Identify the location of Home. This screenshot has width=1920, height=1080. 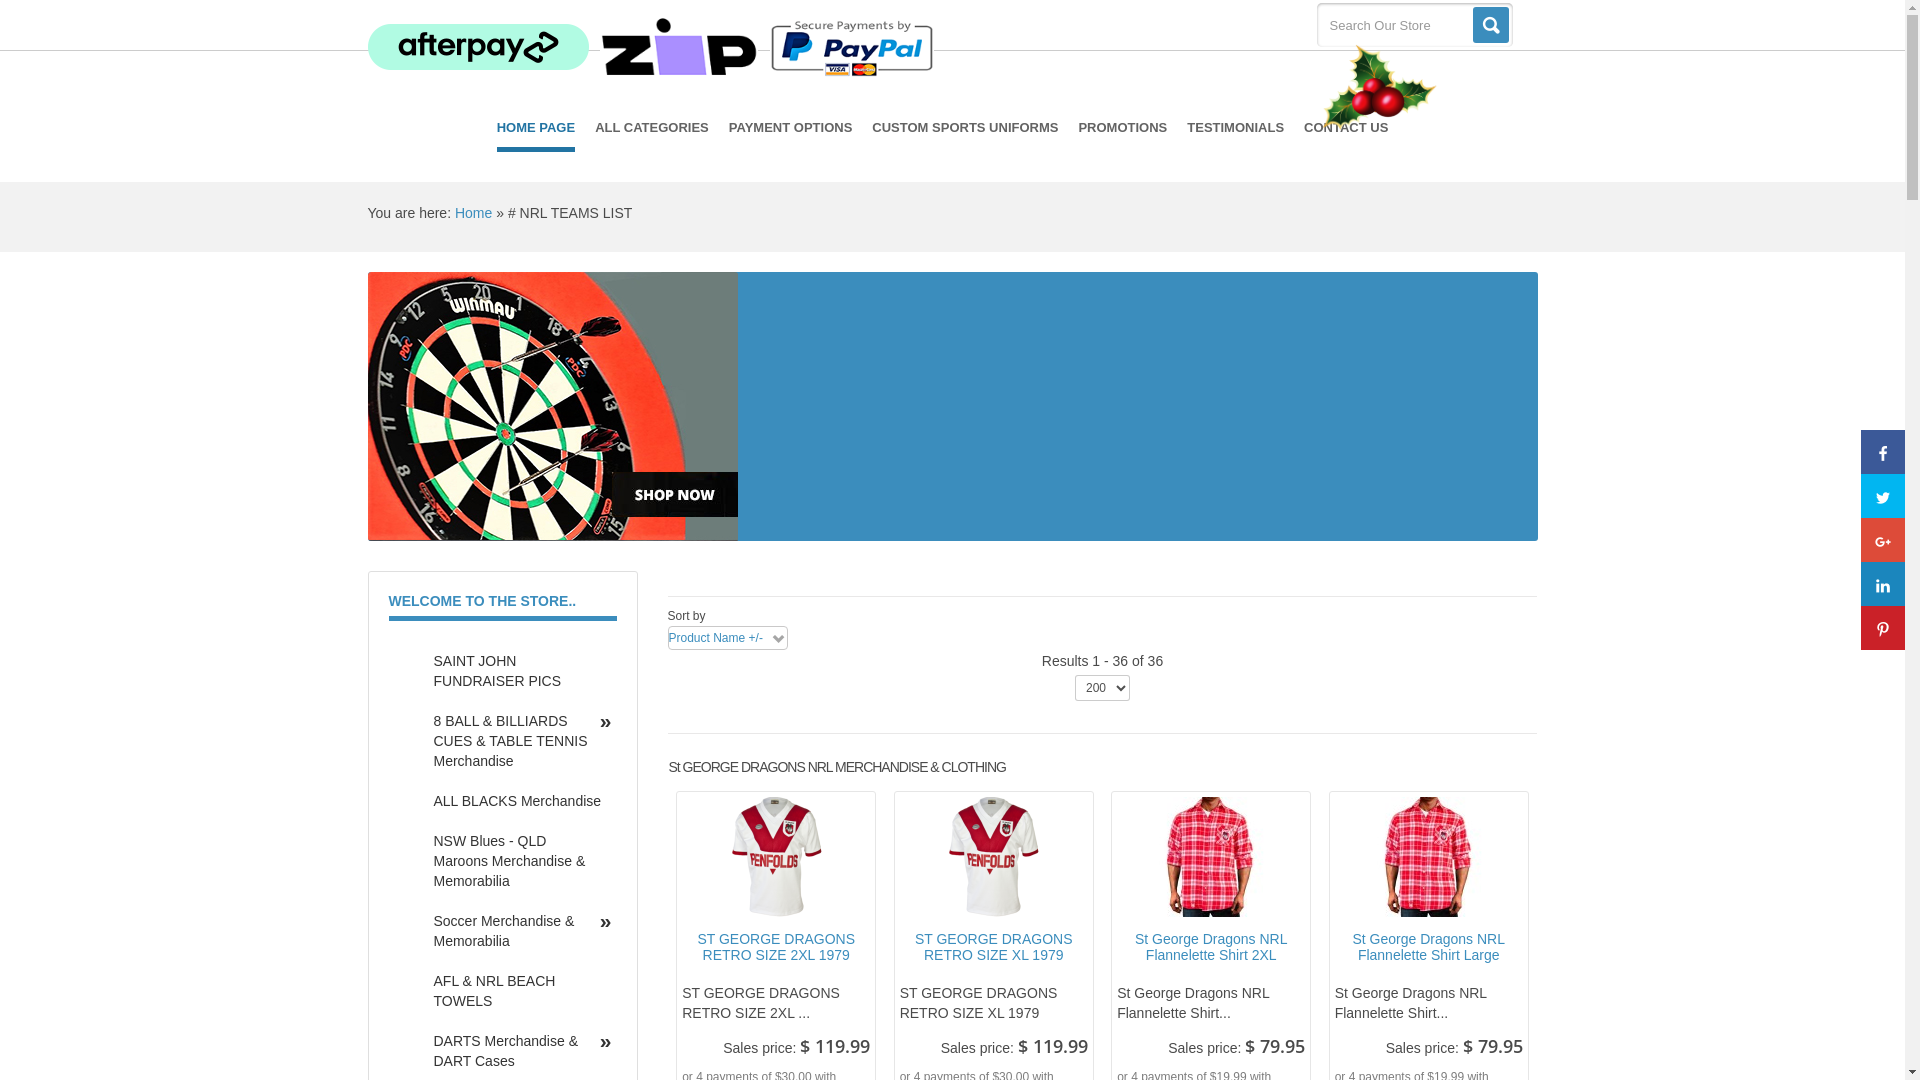
(473, 213).